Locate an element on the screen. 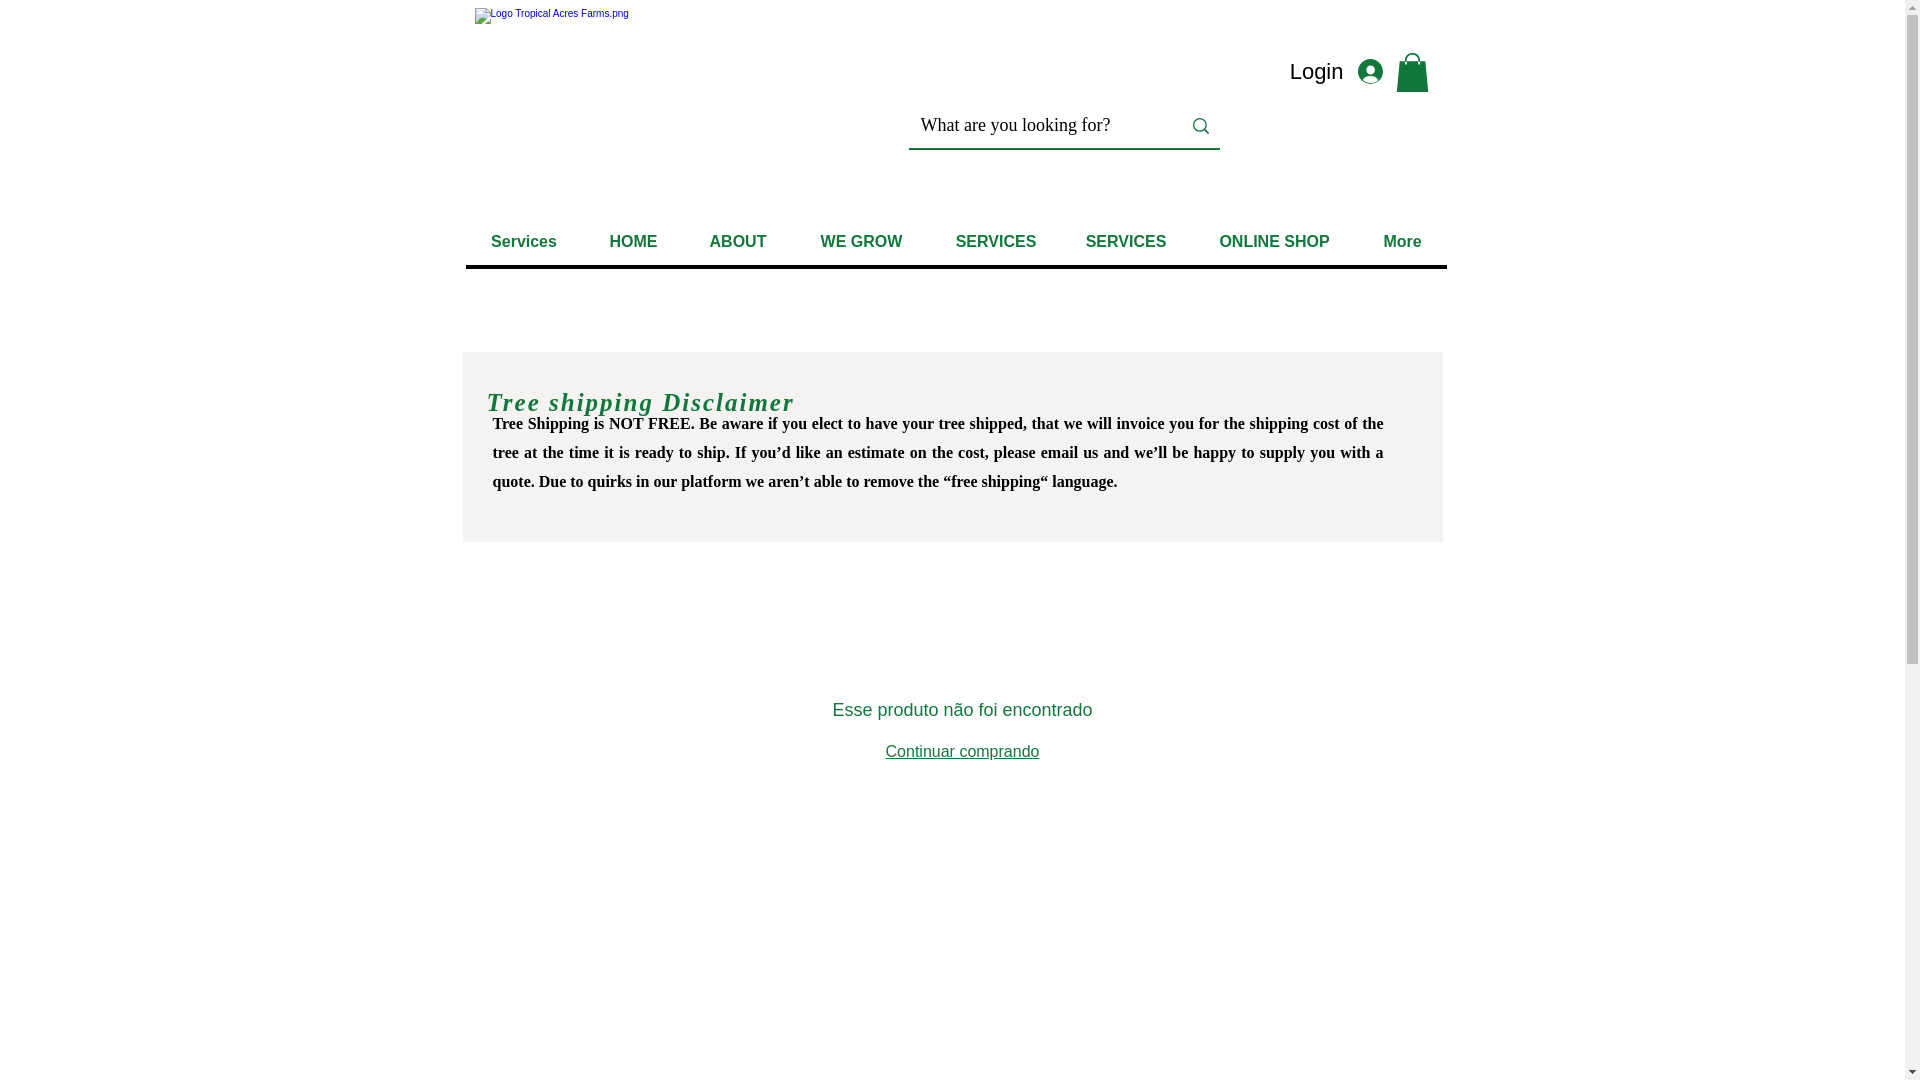  ABOUT is located at coordinates (737, 241).